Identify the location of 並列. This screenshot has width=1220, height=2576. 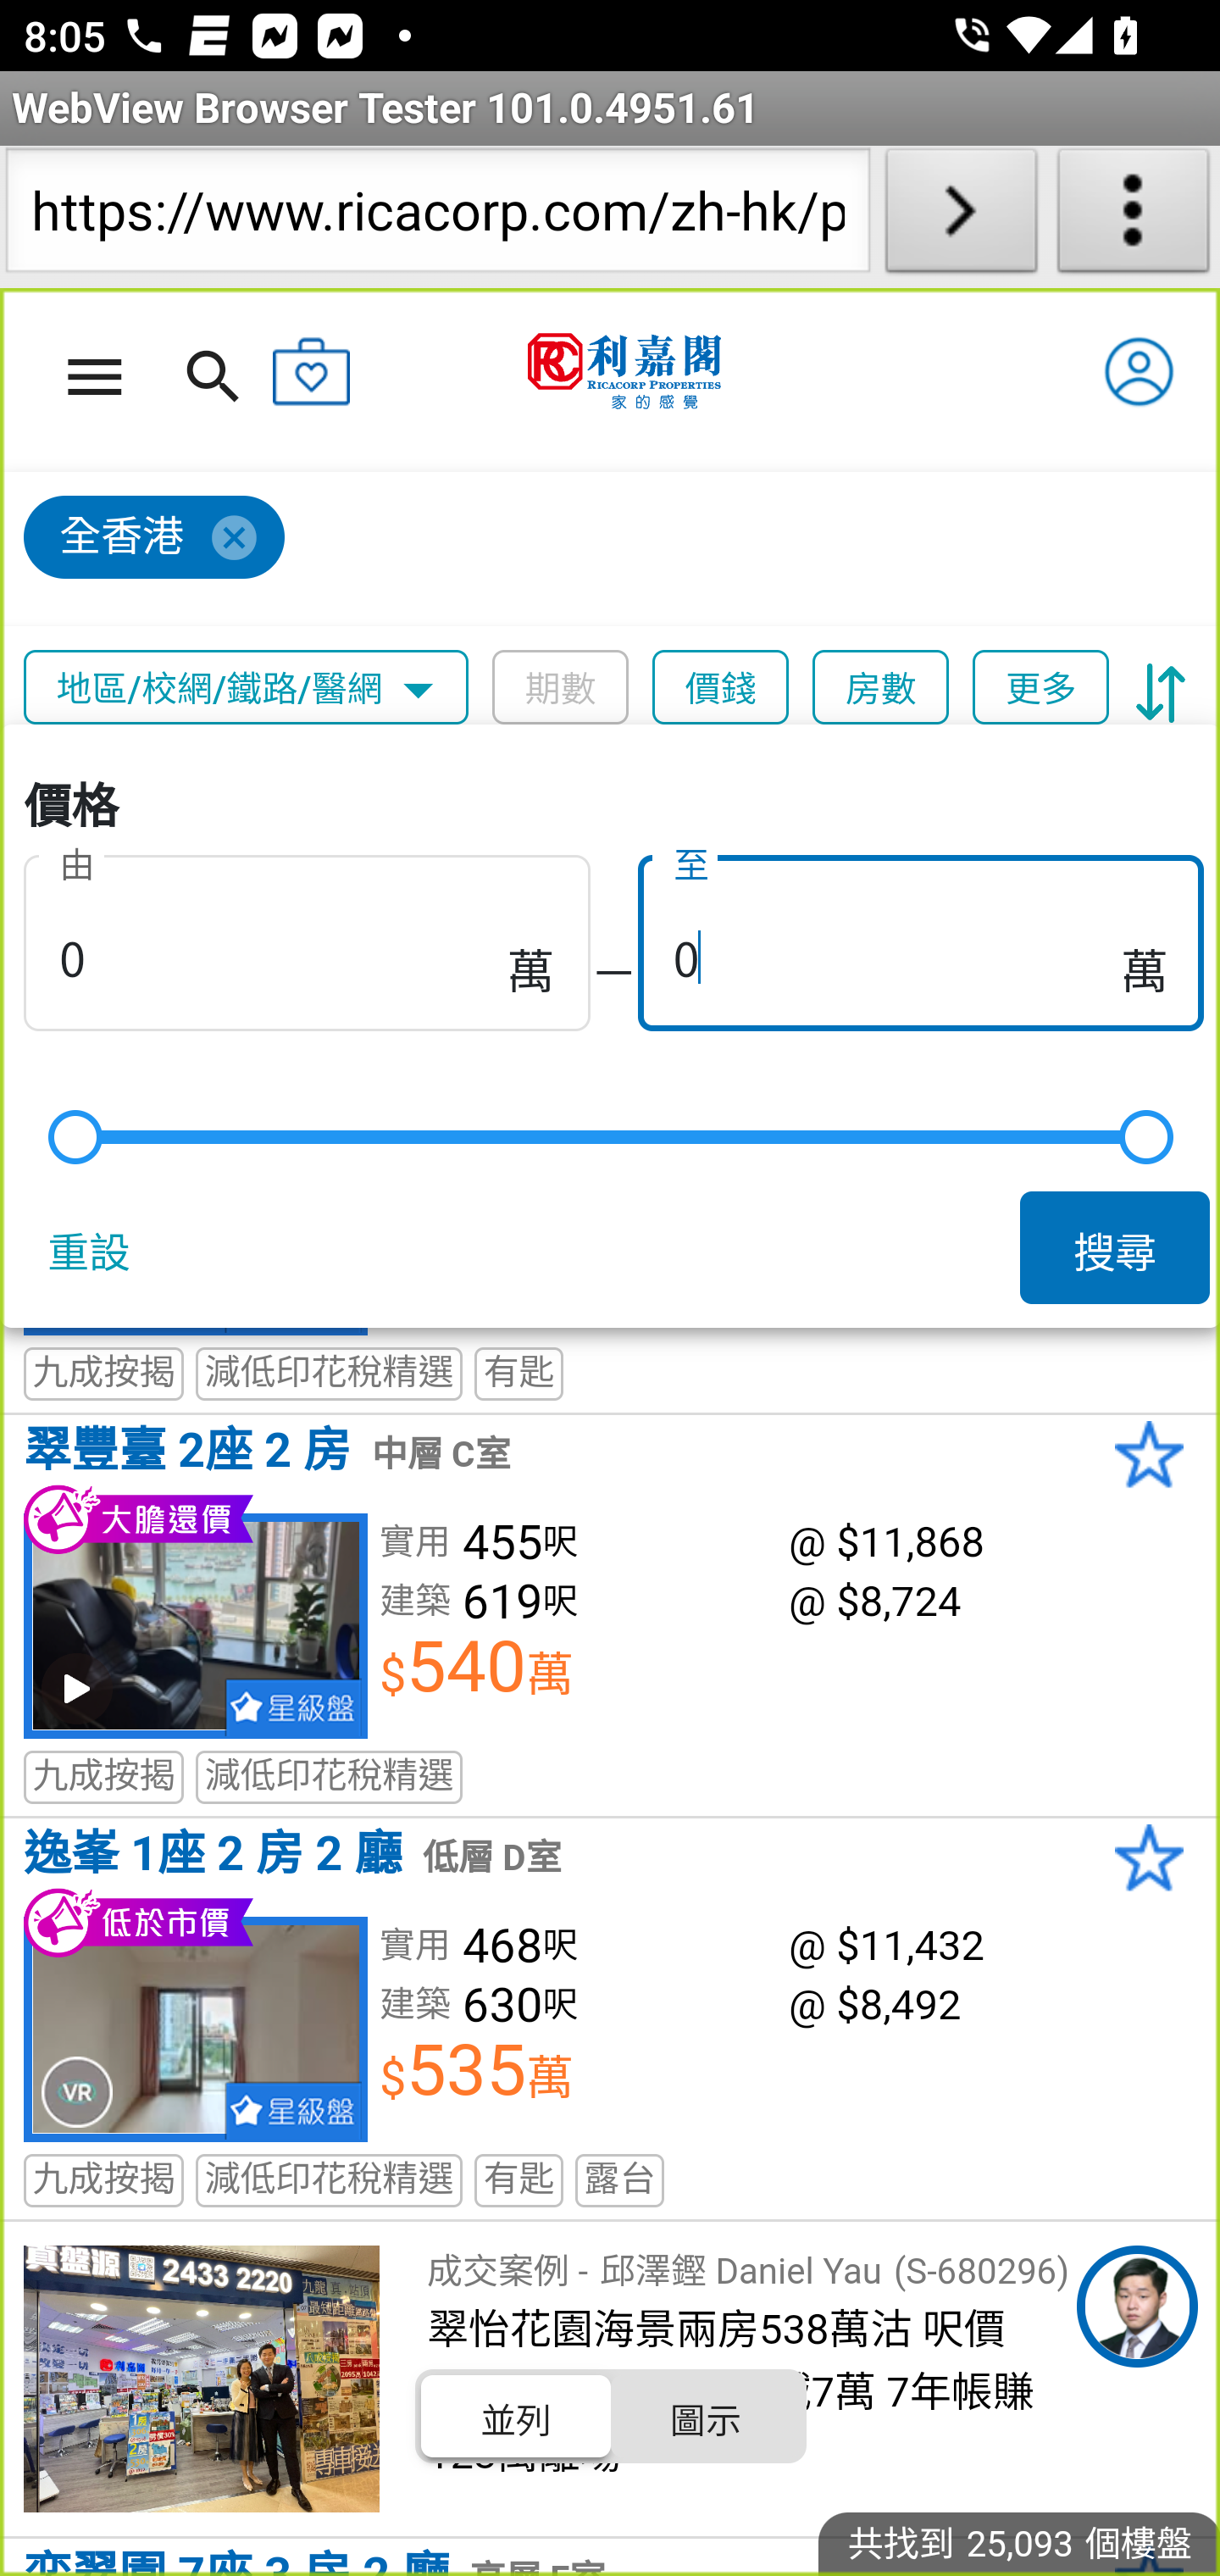
(517, 2416).